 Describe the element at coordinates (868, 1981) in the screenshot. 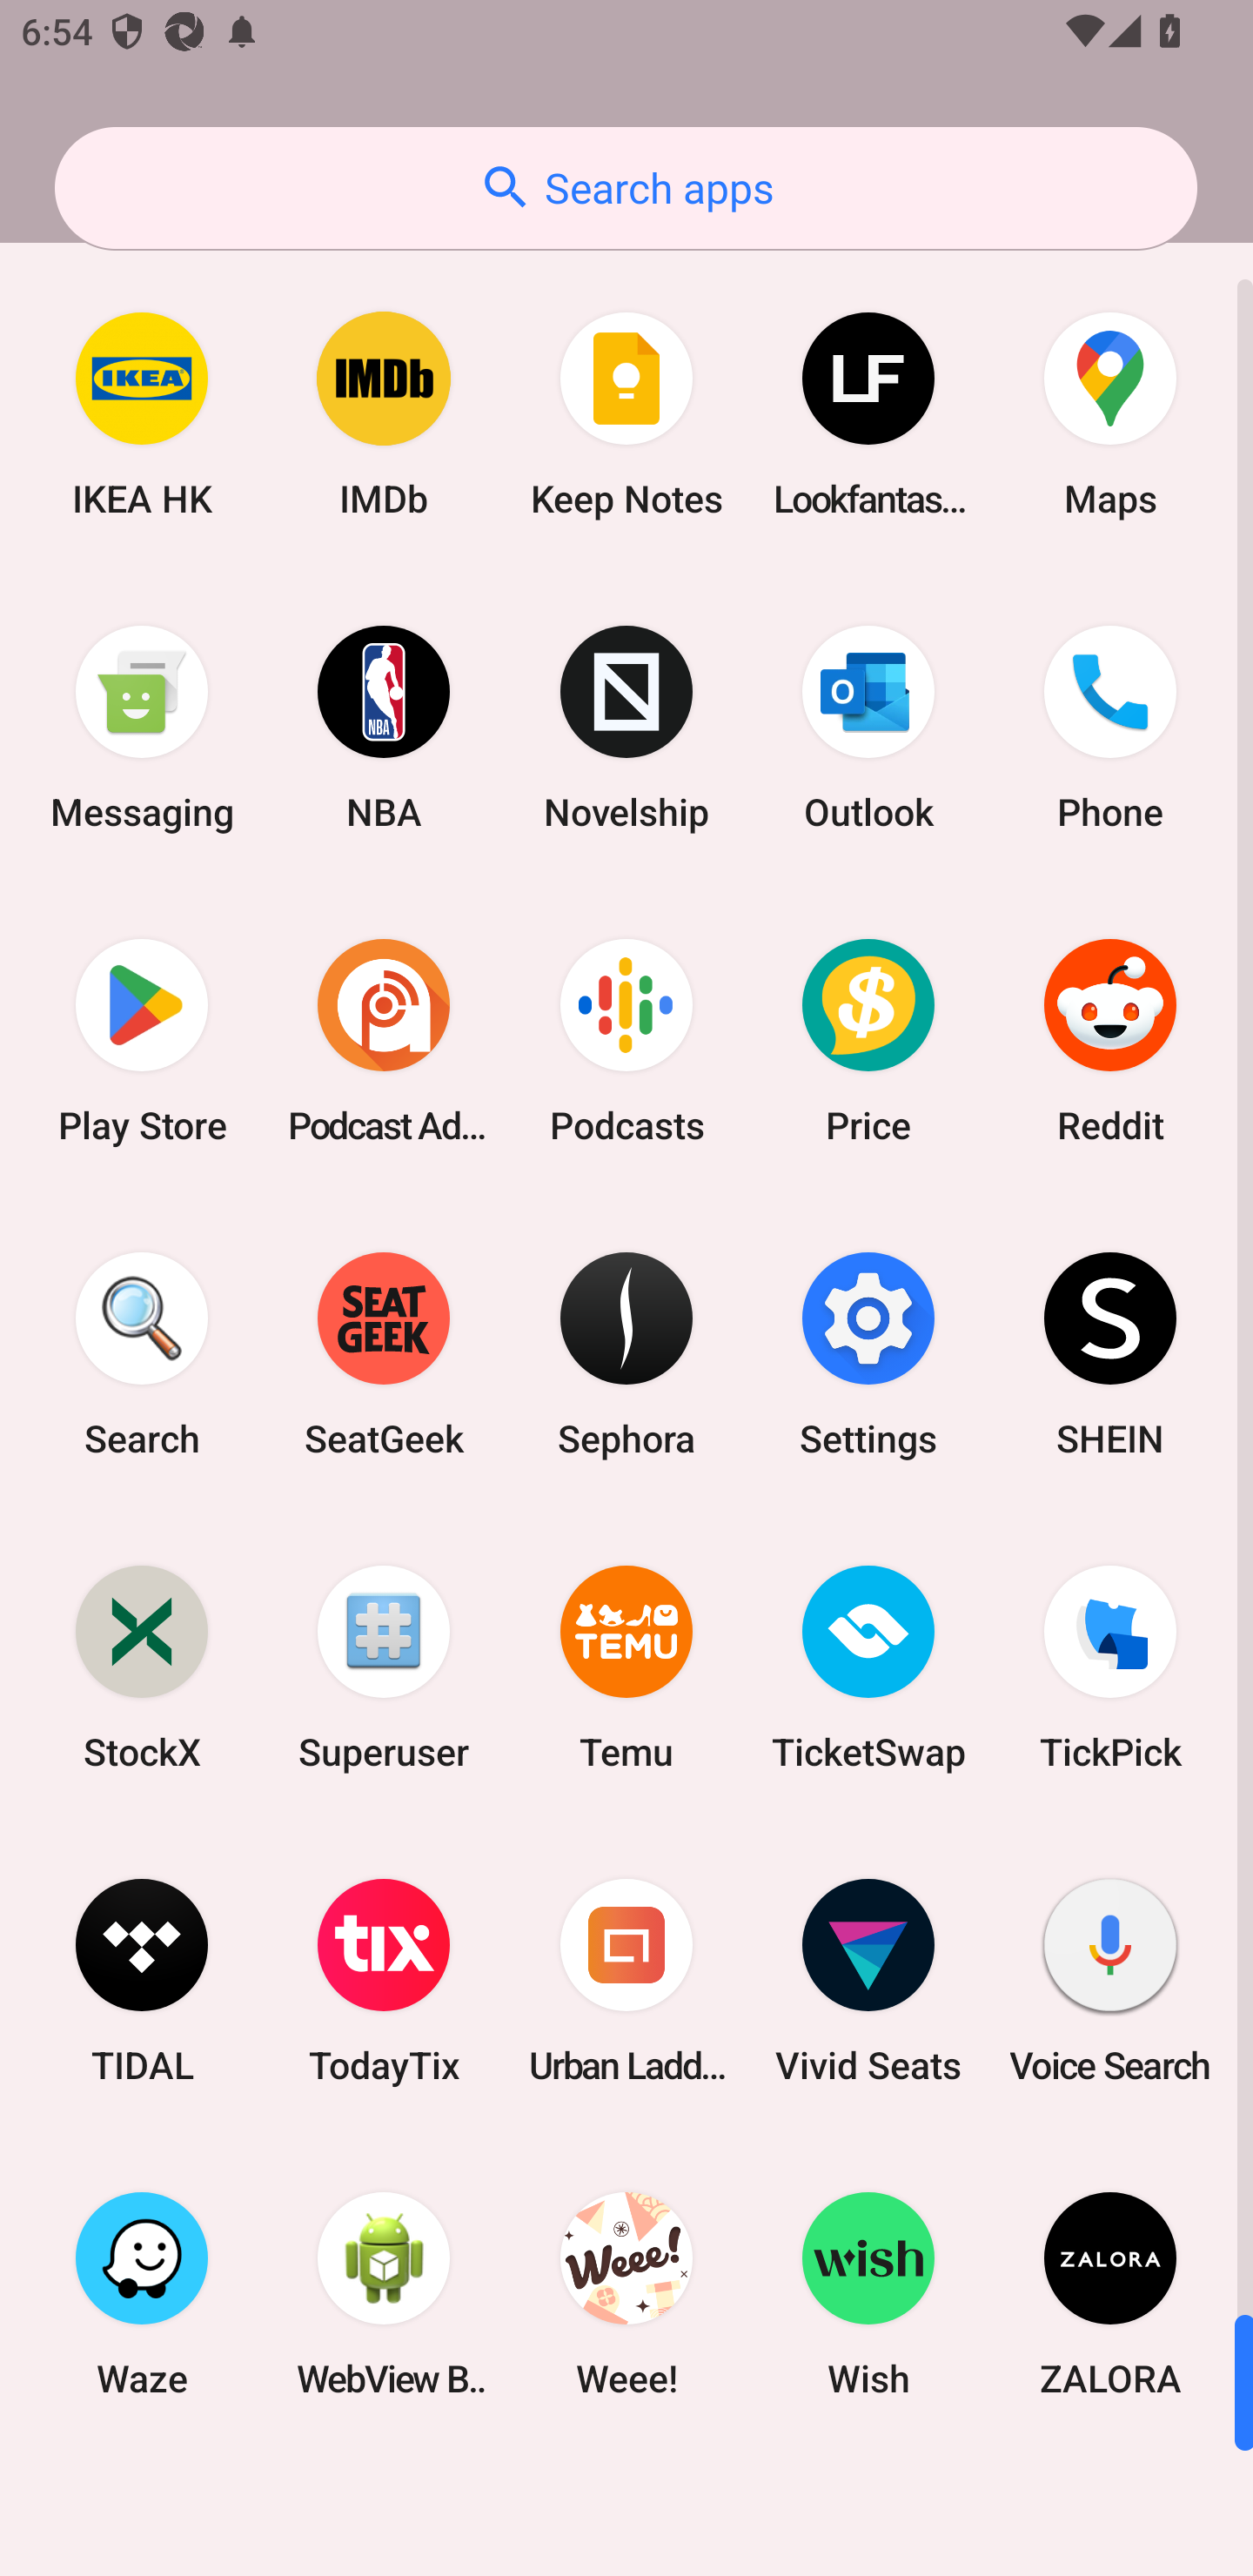

I see `Vivid Seats` at that location.